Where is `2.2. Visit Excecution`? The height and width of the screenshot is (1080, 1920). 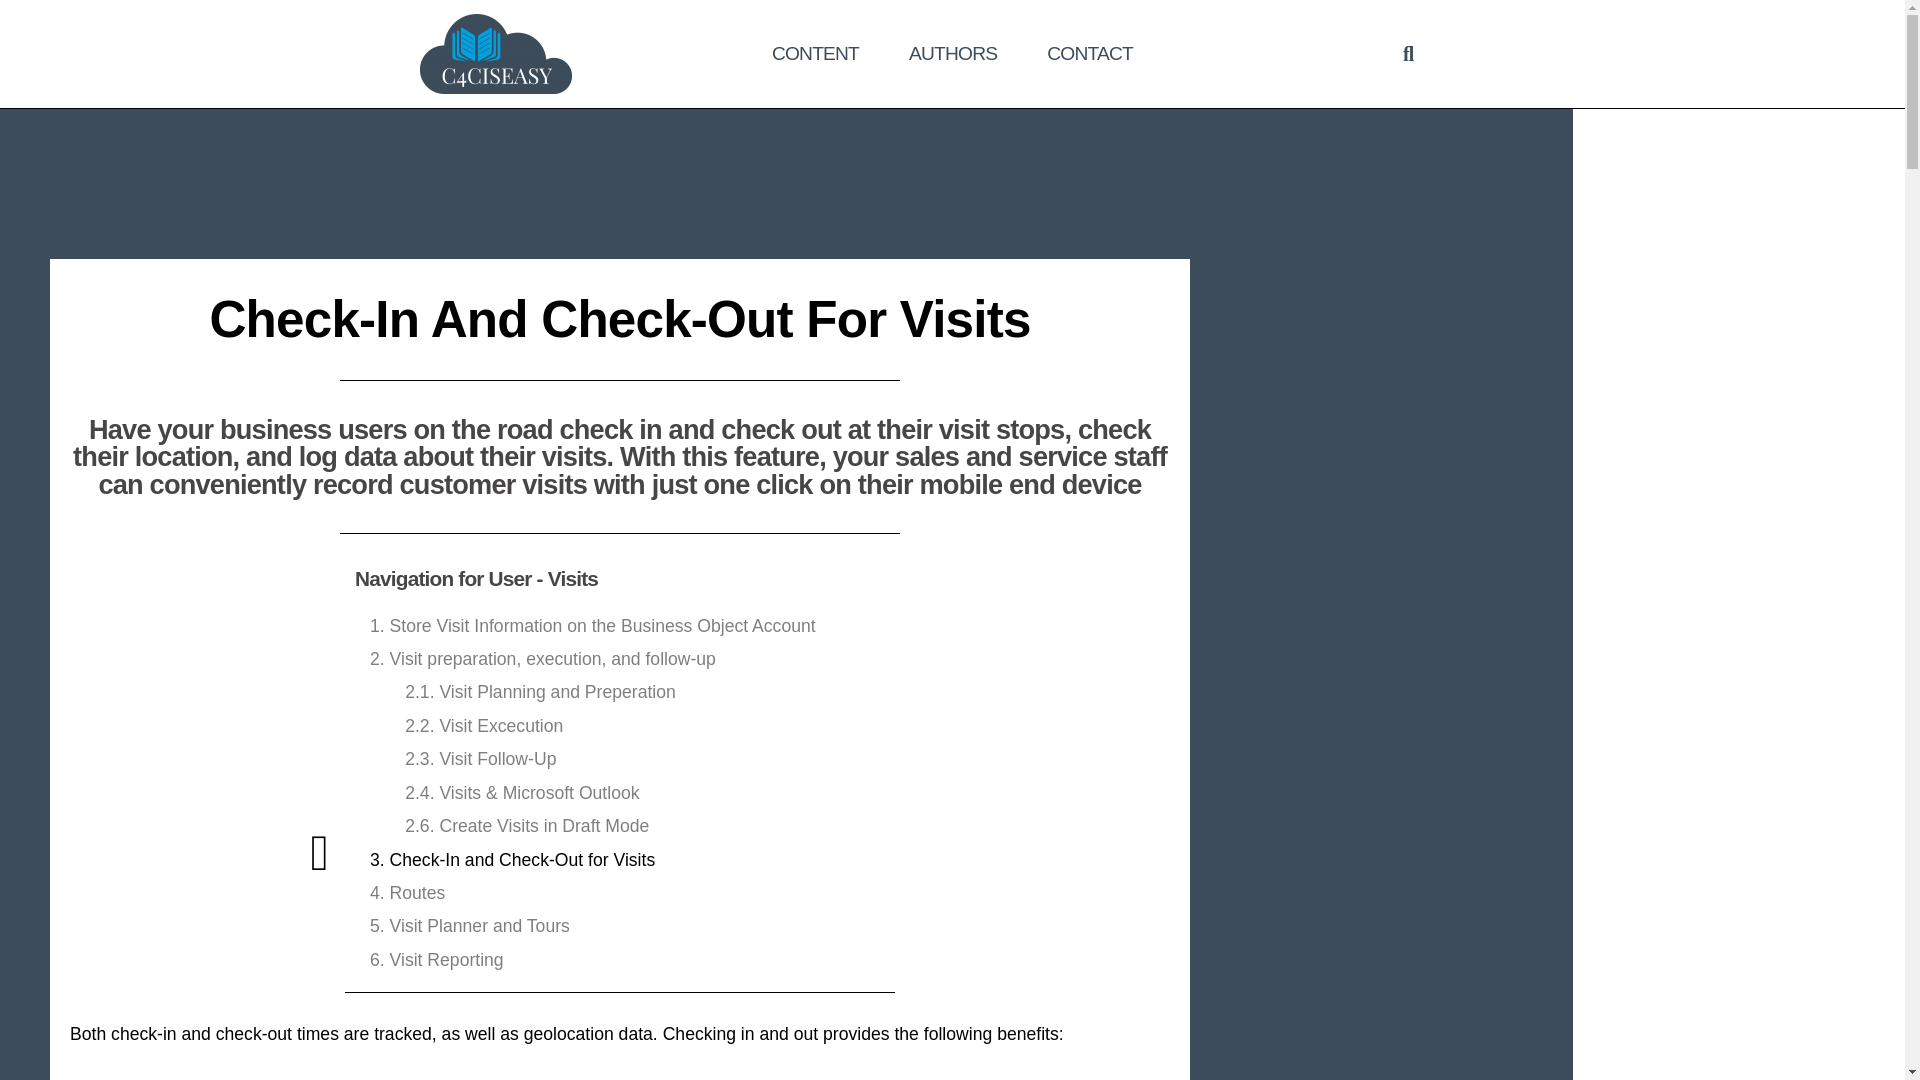
2.2. Visit Excecution is located at coordinates (484, 726).